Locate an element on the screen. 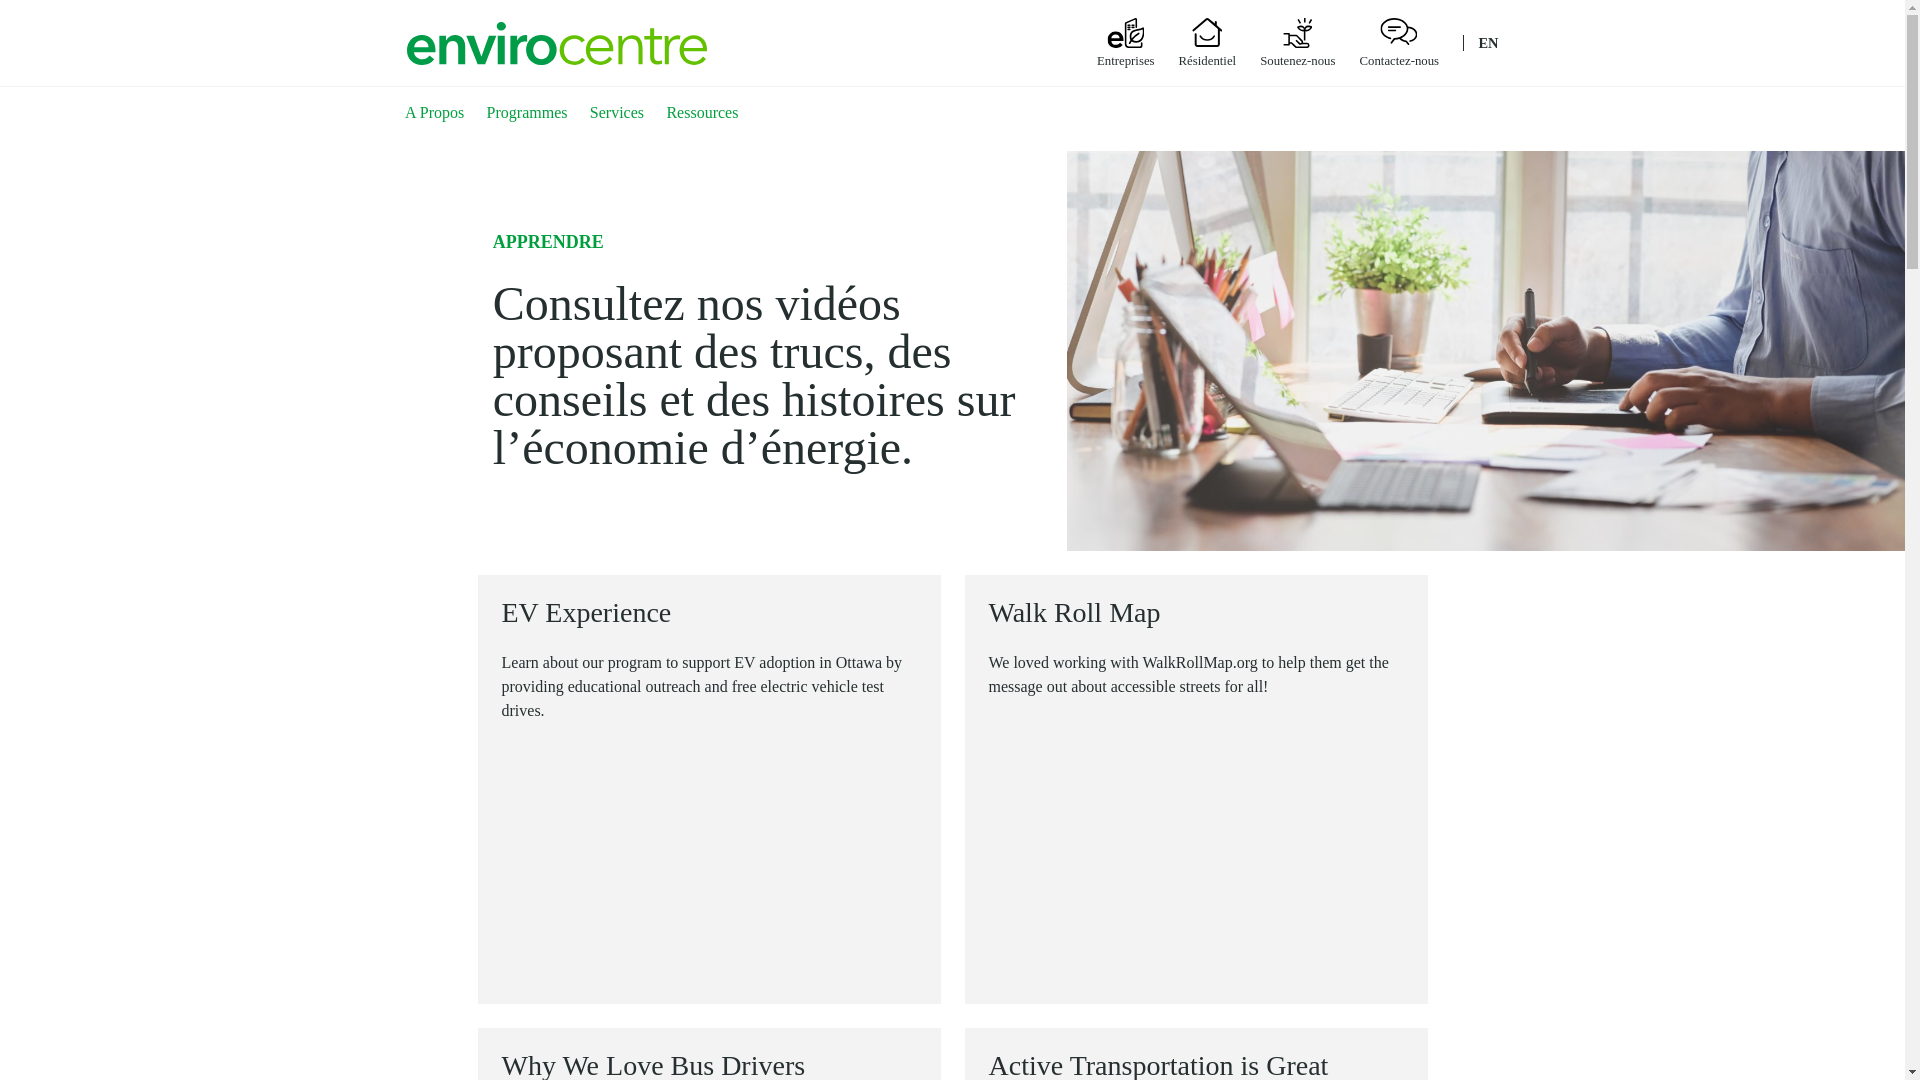 Image resolution: width=1920 pixels, height=1080 pixels. Entreprises is located at coordinates (1126, 60).